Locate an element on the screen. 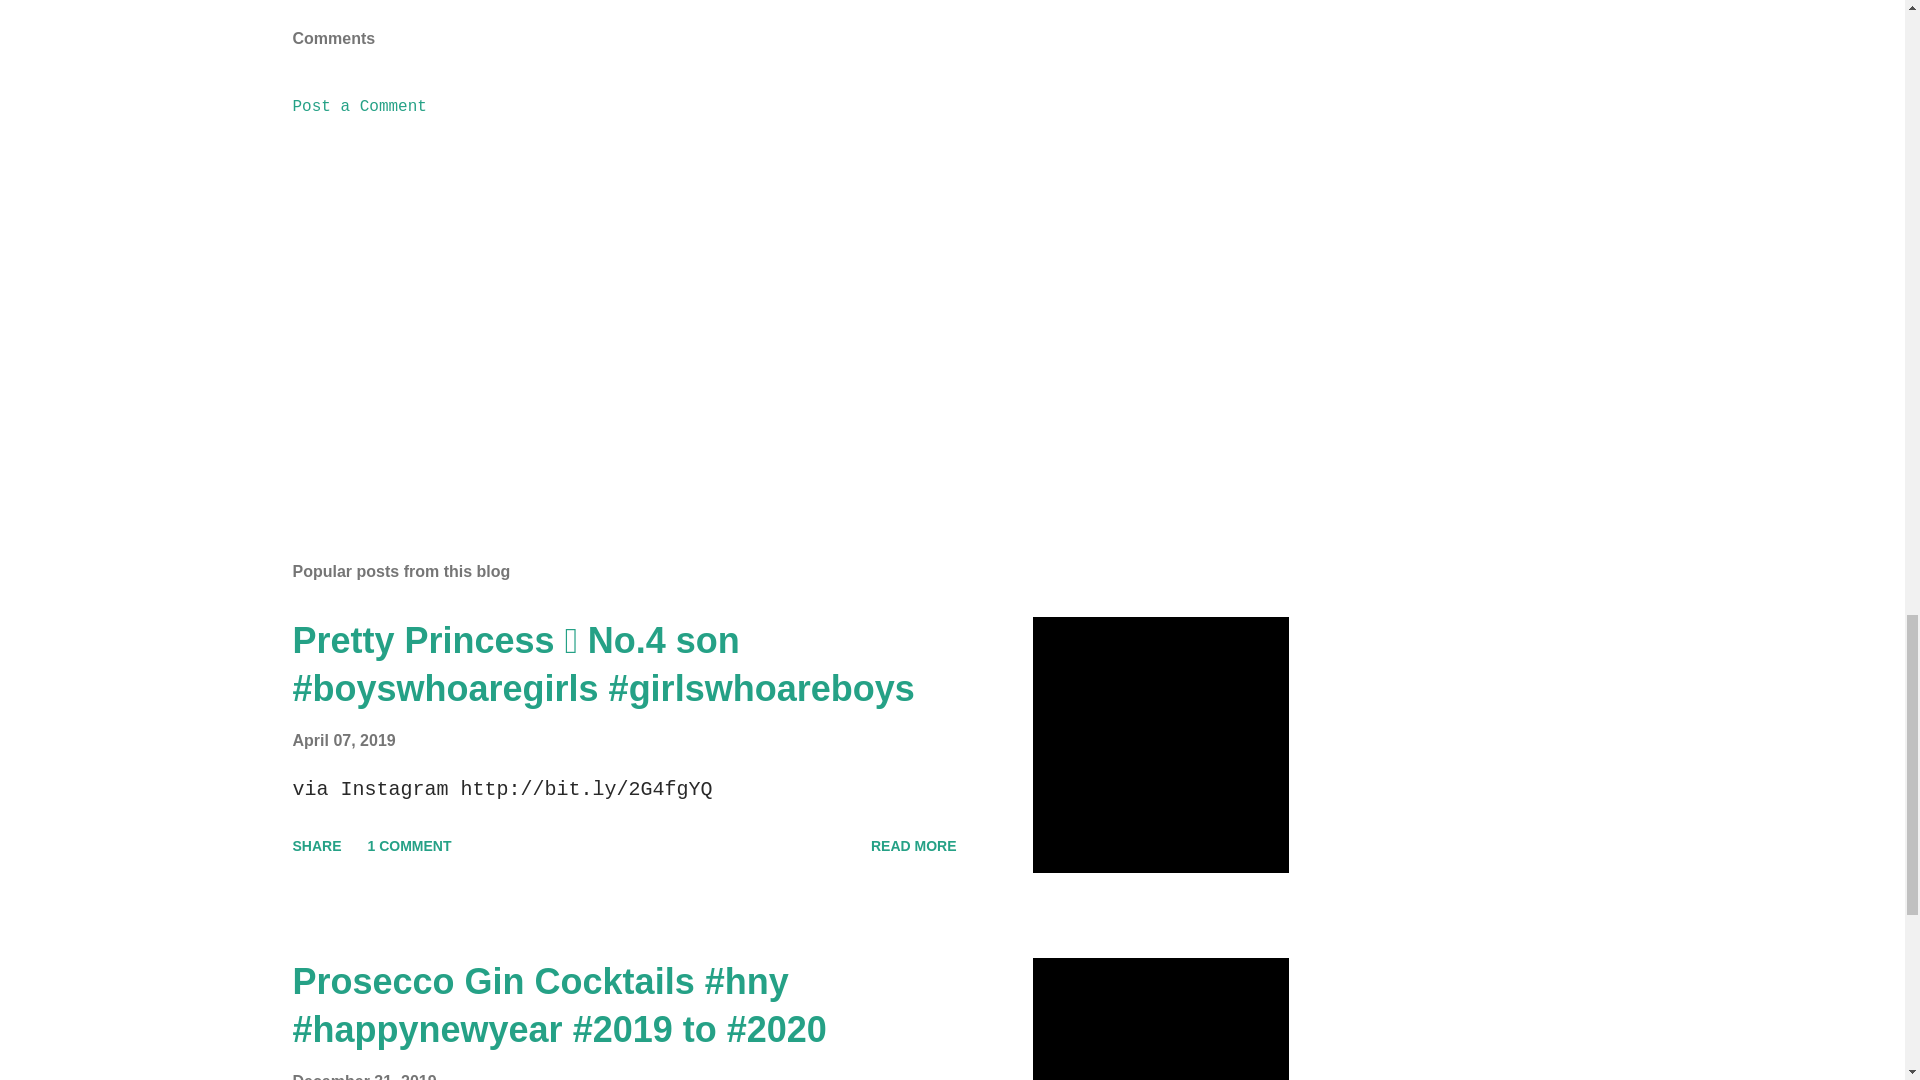 The width and height of the screenshot is (1920, 1080). April 07, 2019 is located at coordinates (343, 740).